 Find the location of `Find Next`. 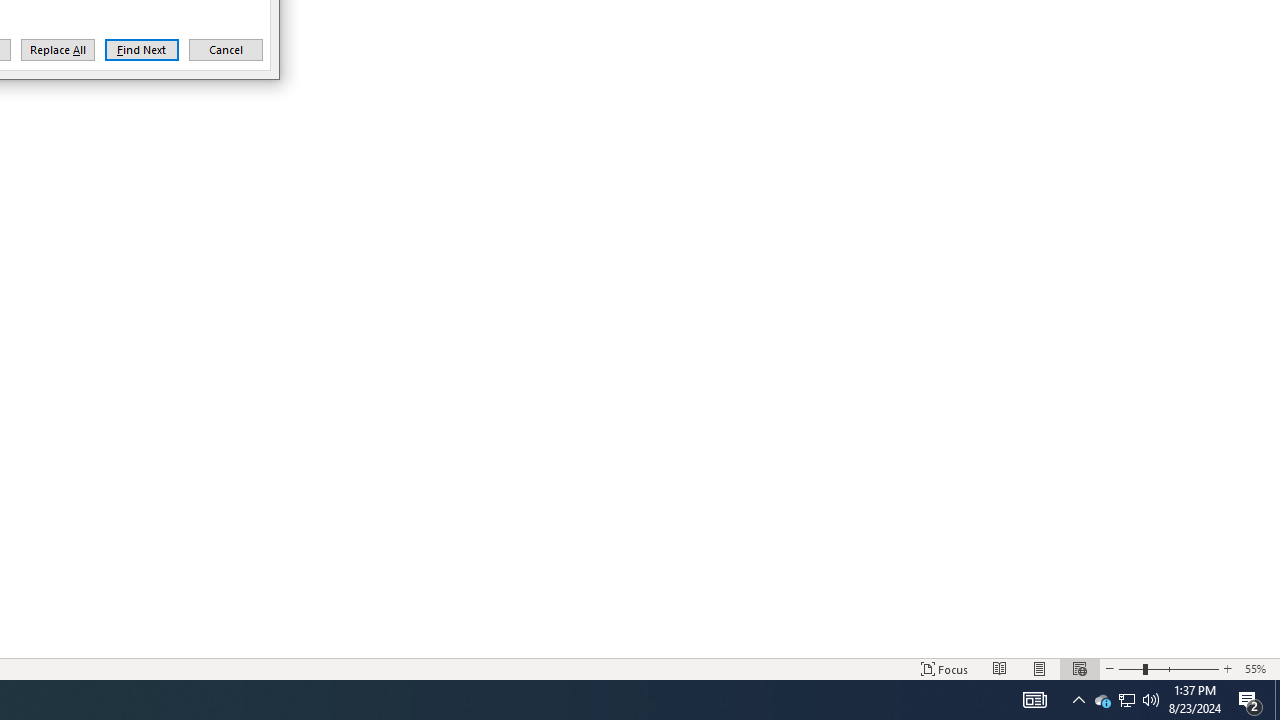

Find Next is located at coordinates (142, 50).